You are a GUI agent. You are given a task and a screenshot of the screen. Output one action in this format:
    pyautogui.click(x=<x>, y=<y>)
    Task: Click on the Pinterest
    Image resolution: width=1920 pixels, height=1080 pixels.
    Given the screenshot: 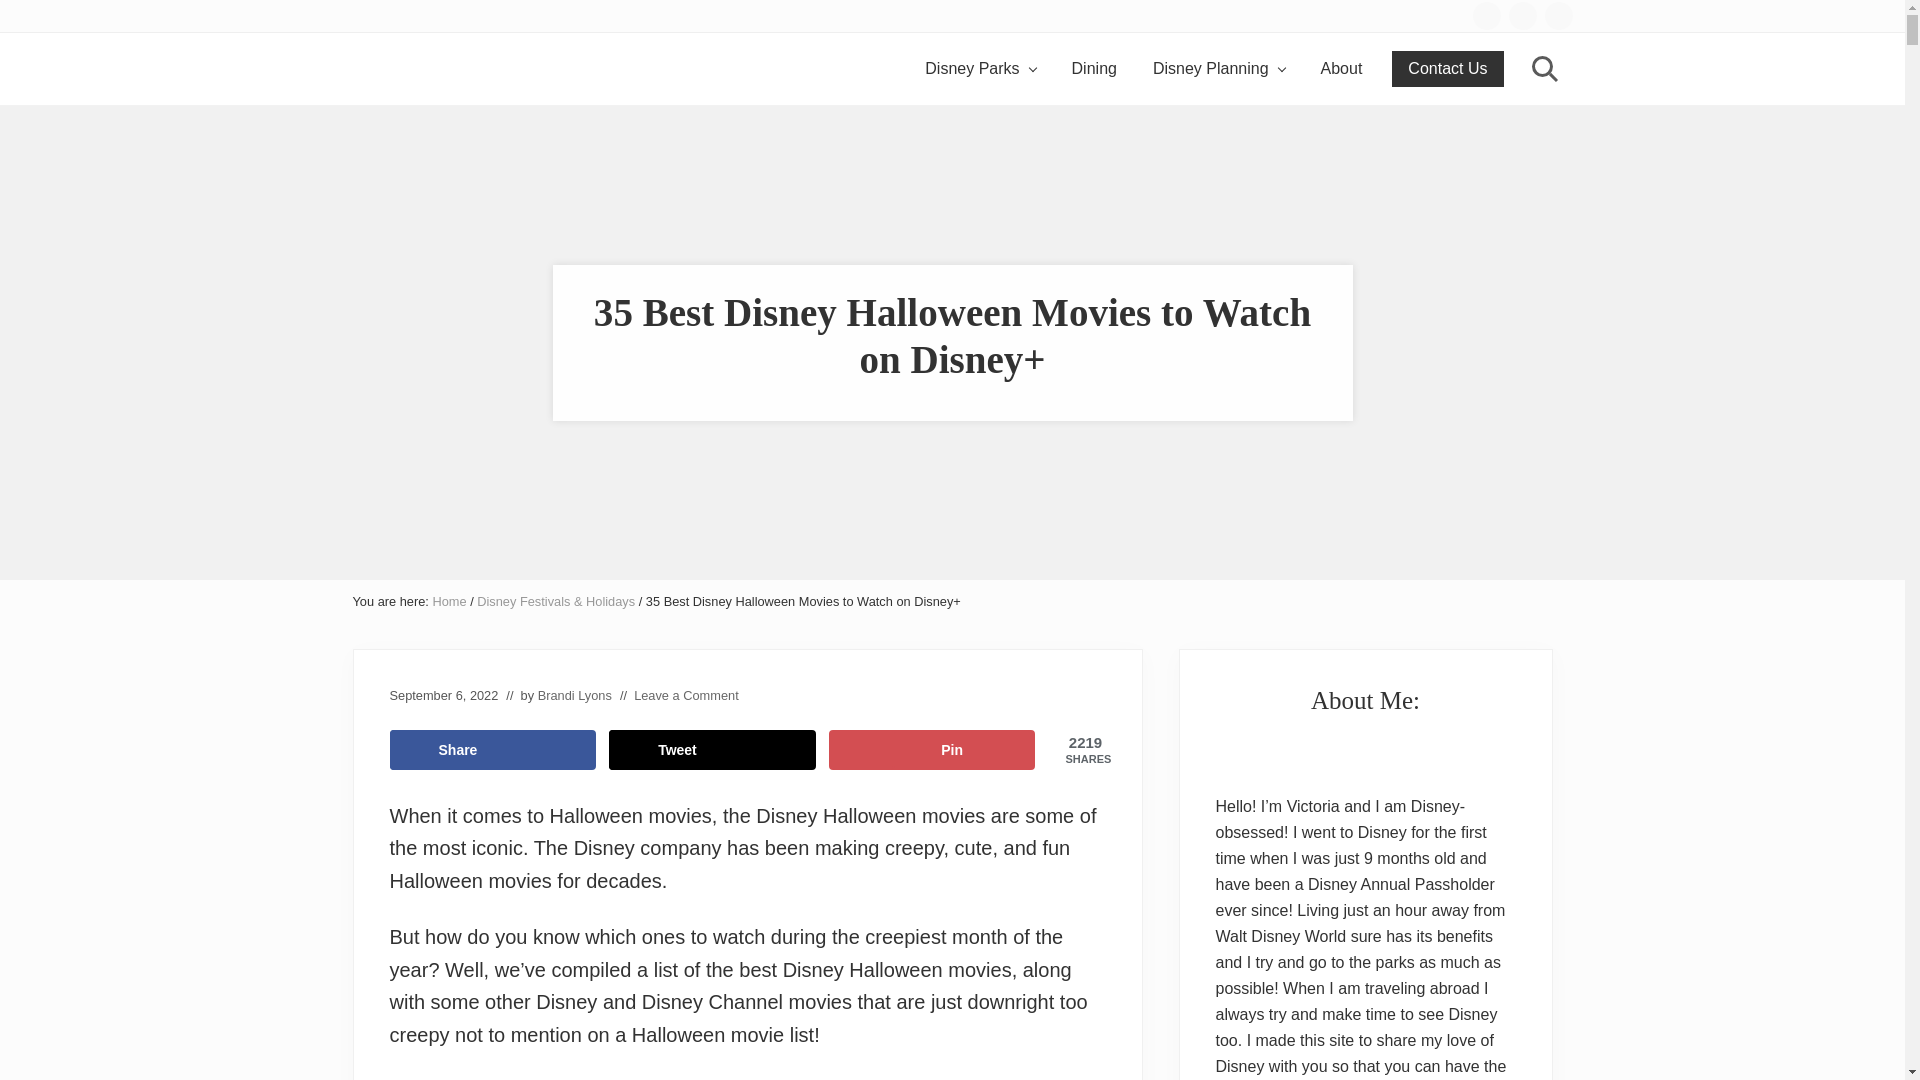 What is the action you would take?
    pyautogui.click(x=1558, y=15)
    